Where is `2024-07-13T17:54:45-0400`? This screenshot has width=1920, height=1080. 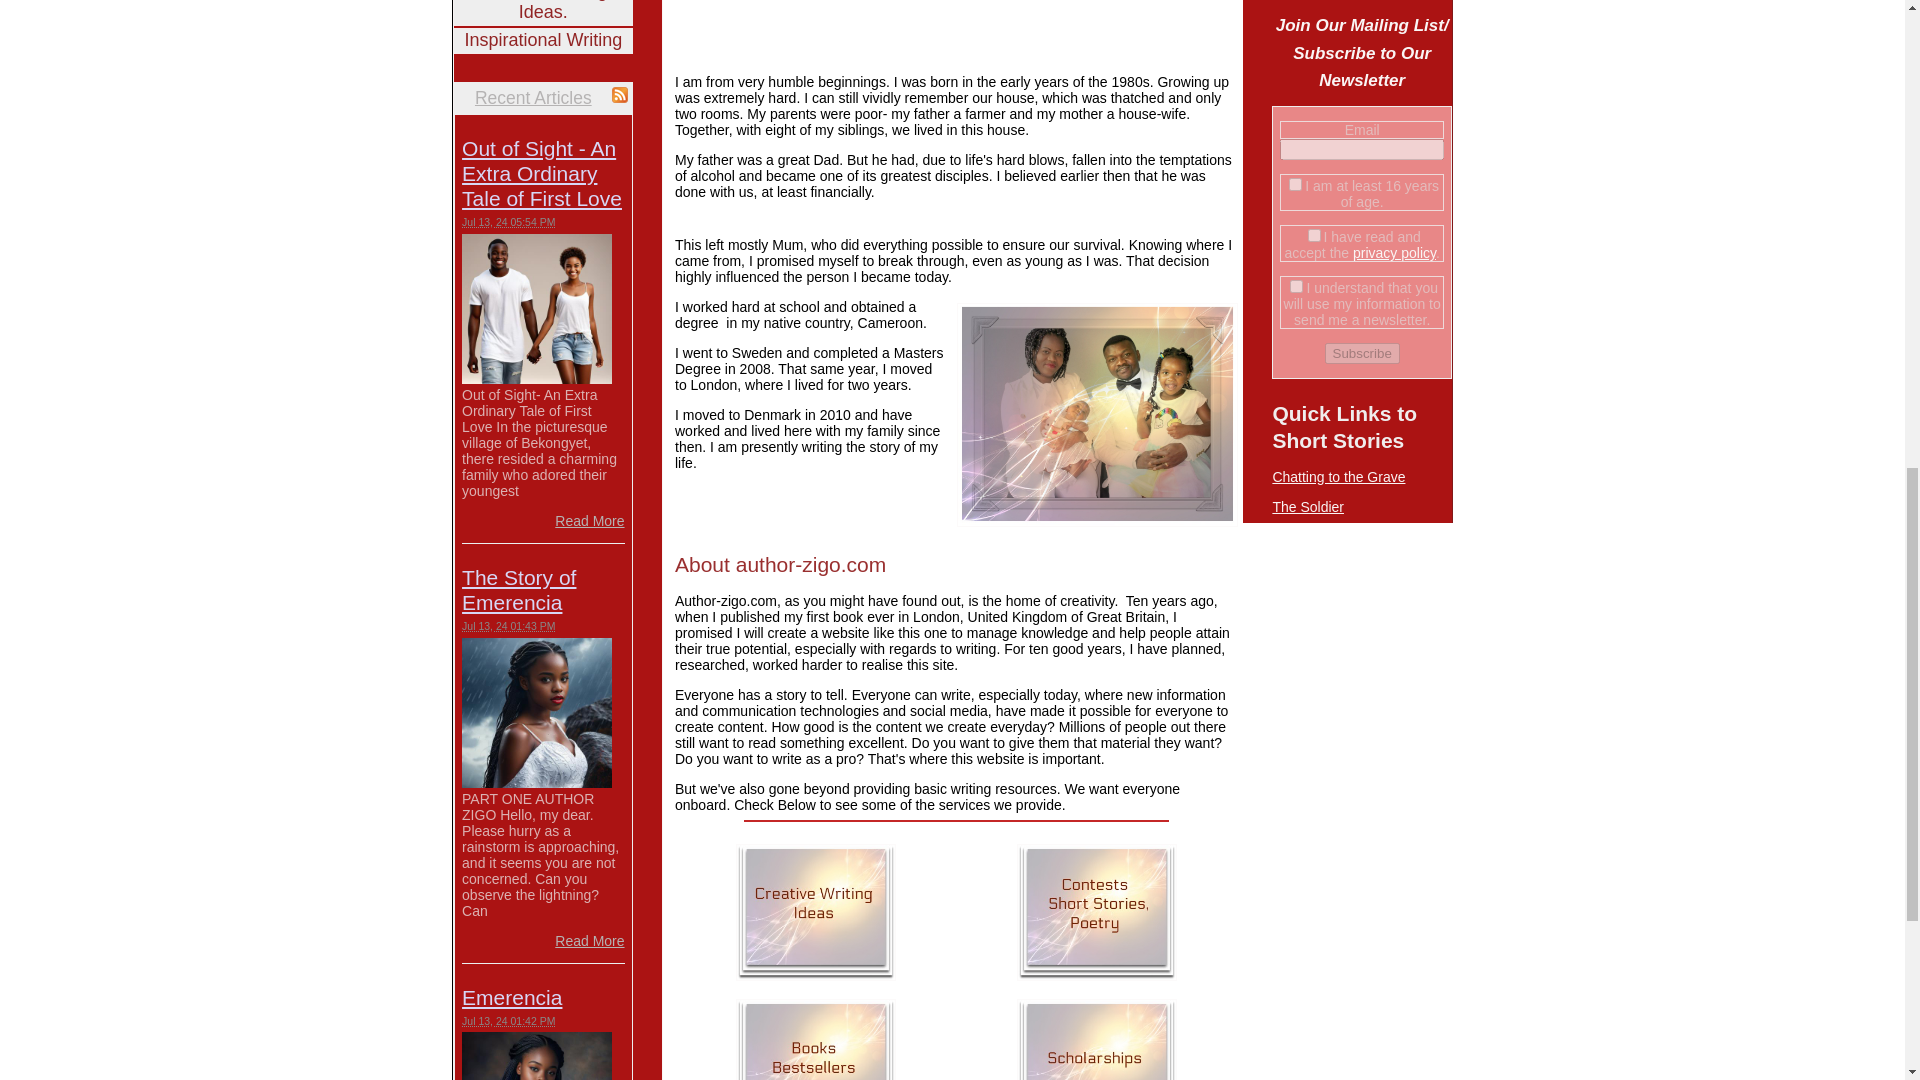
2024-07-13T17:54:45-0400 is located at coordinates (508, 222).